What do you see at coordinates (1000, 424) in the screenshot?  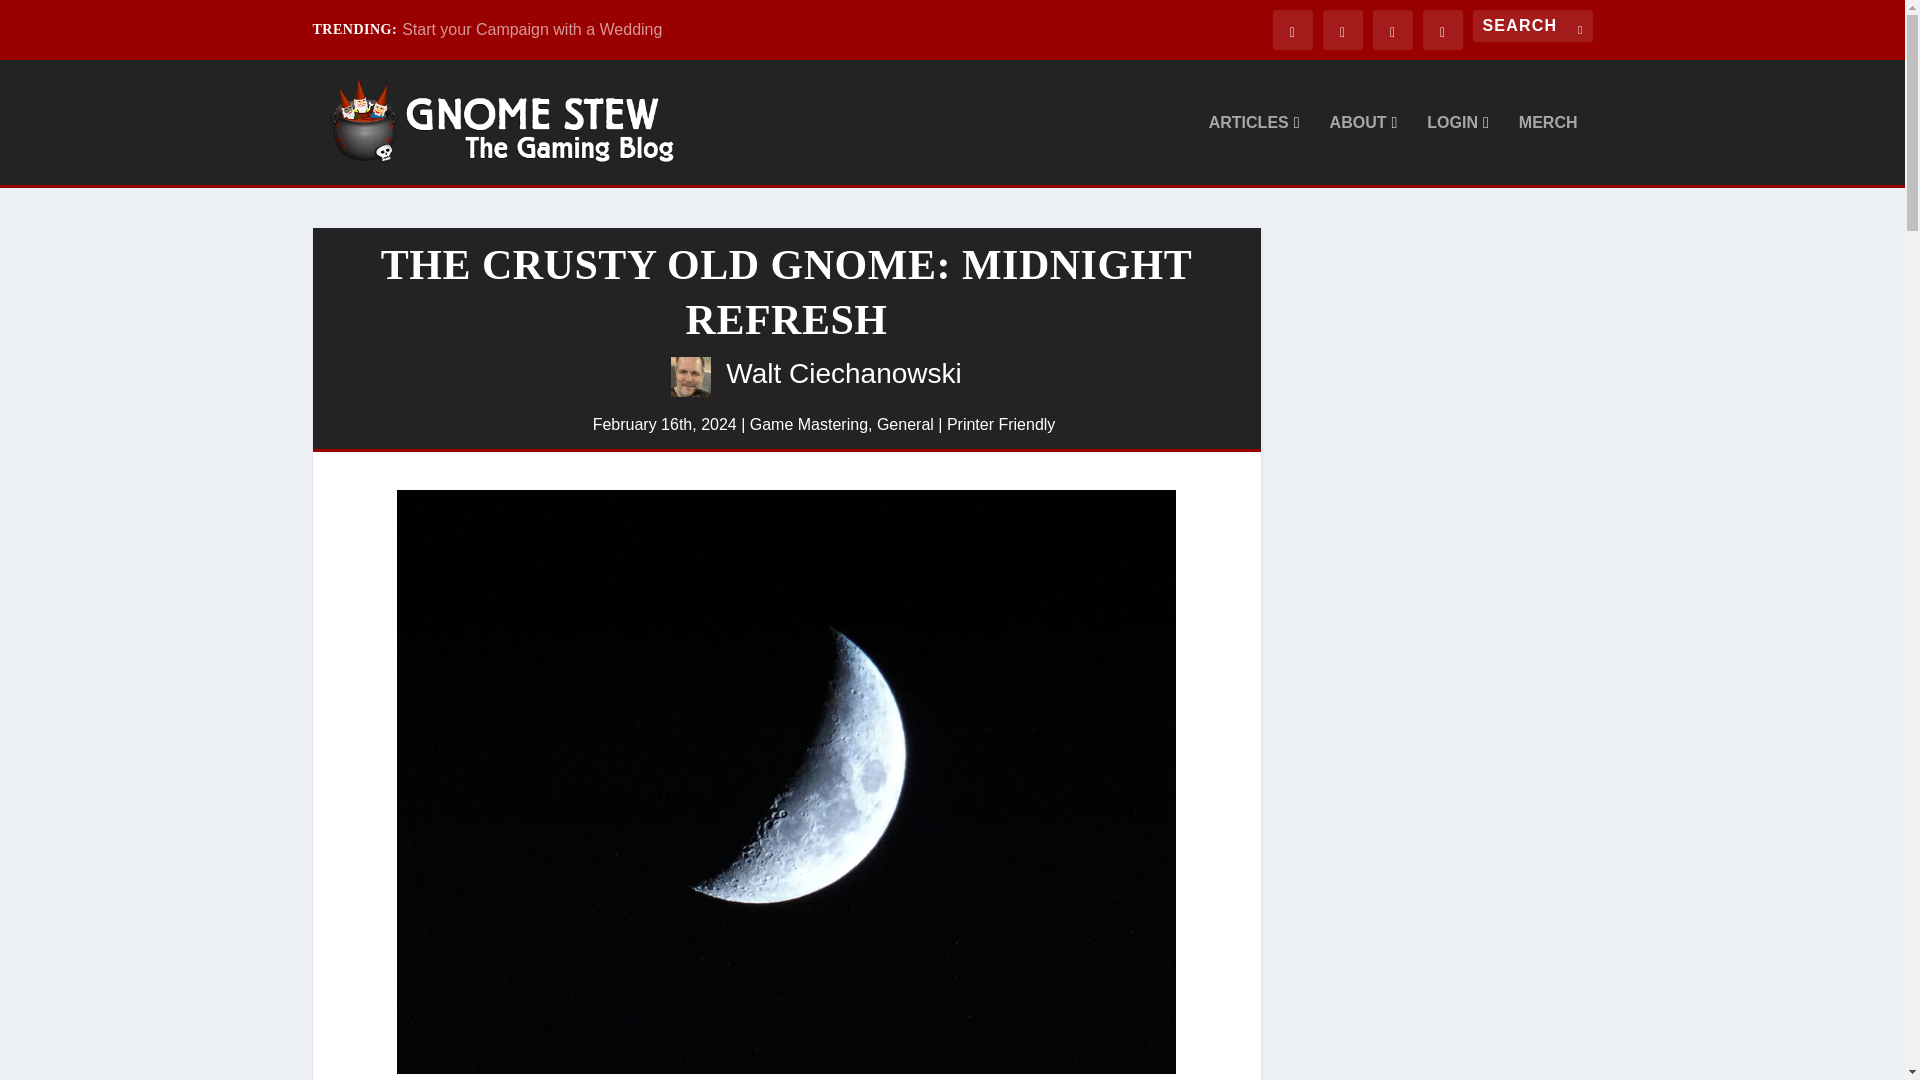 I see `Printer Friendly` at bounding box center [1000, 424].